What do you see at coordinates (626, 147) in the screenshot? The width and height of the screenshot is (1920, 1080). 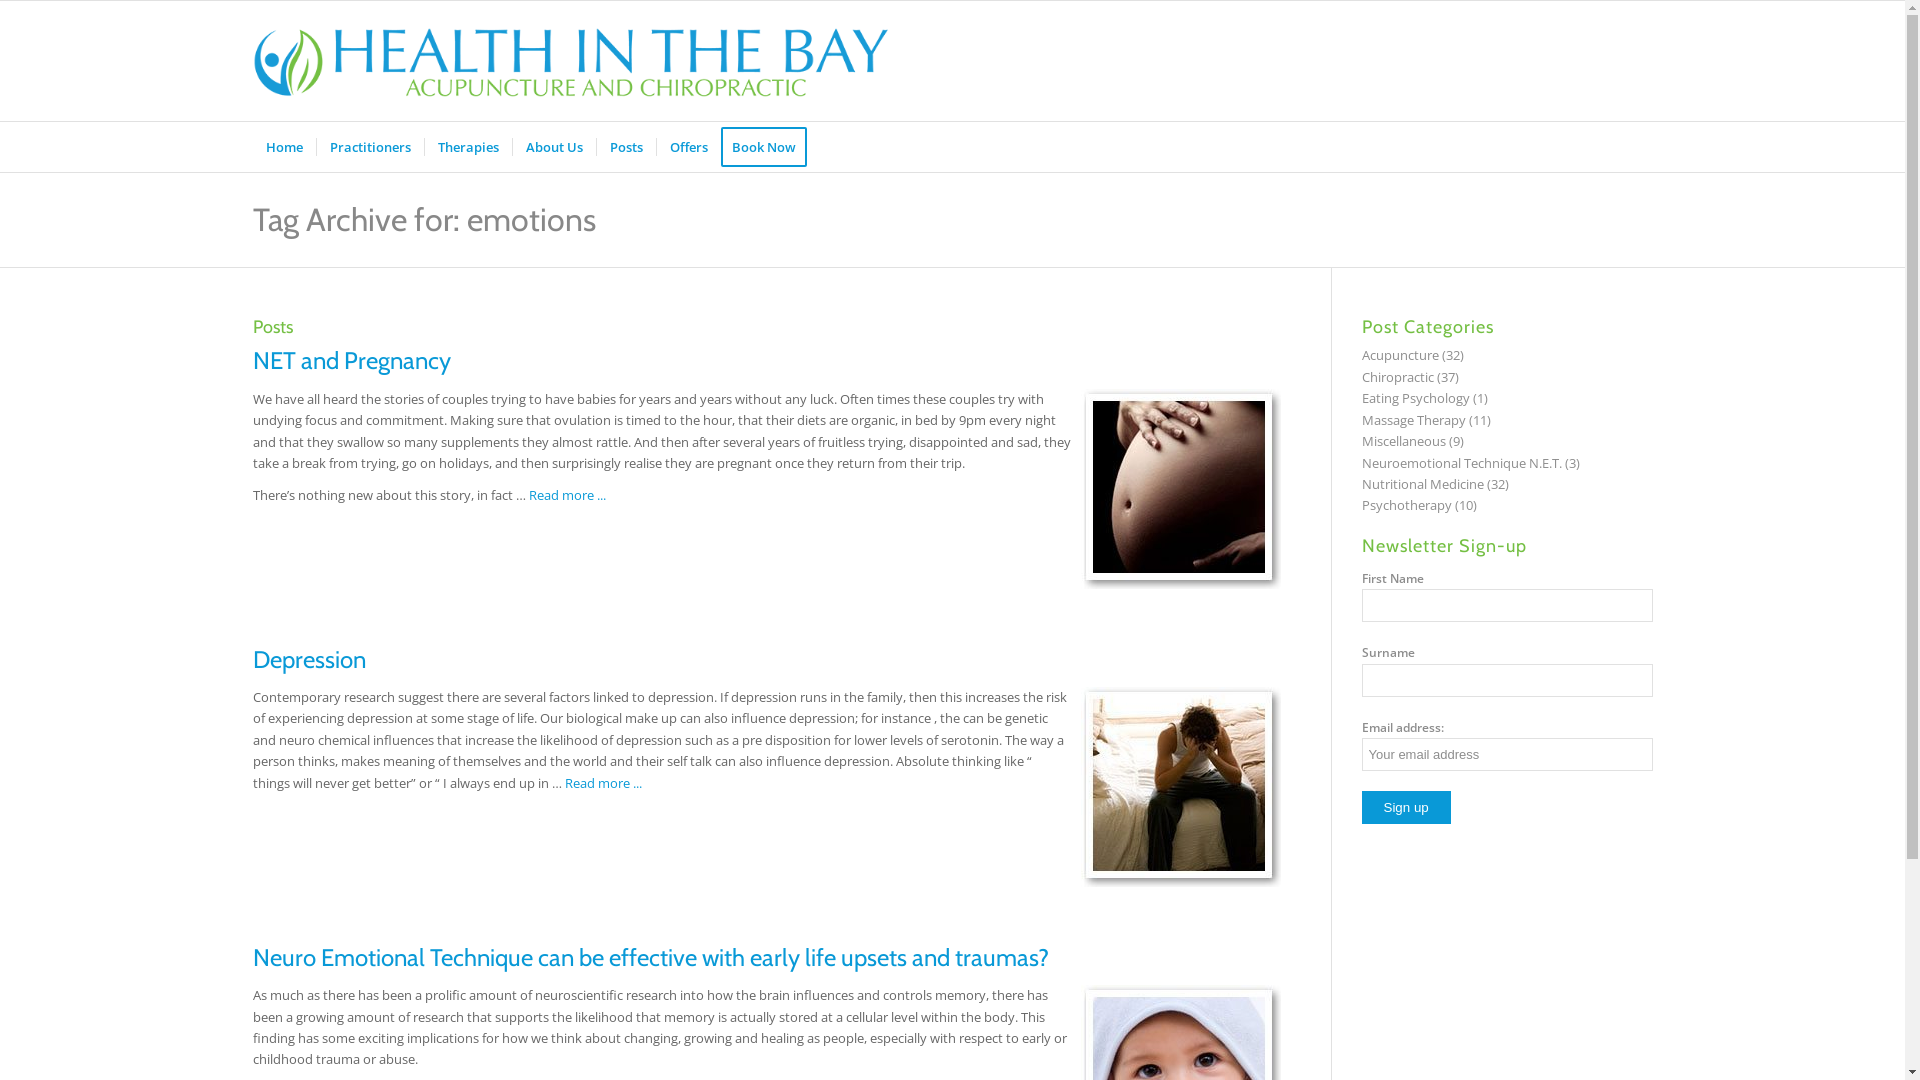 I see `Posts` at bounding box center [626, 147].